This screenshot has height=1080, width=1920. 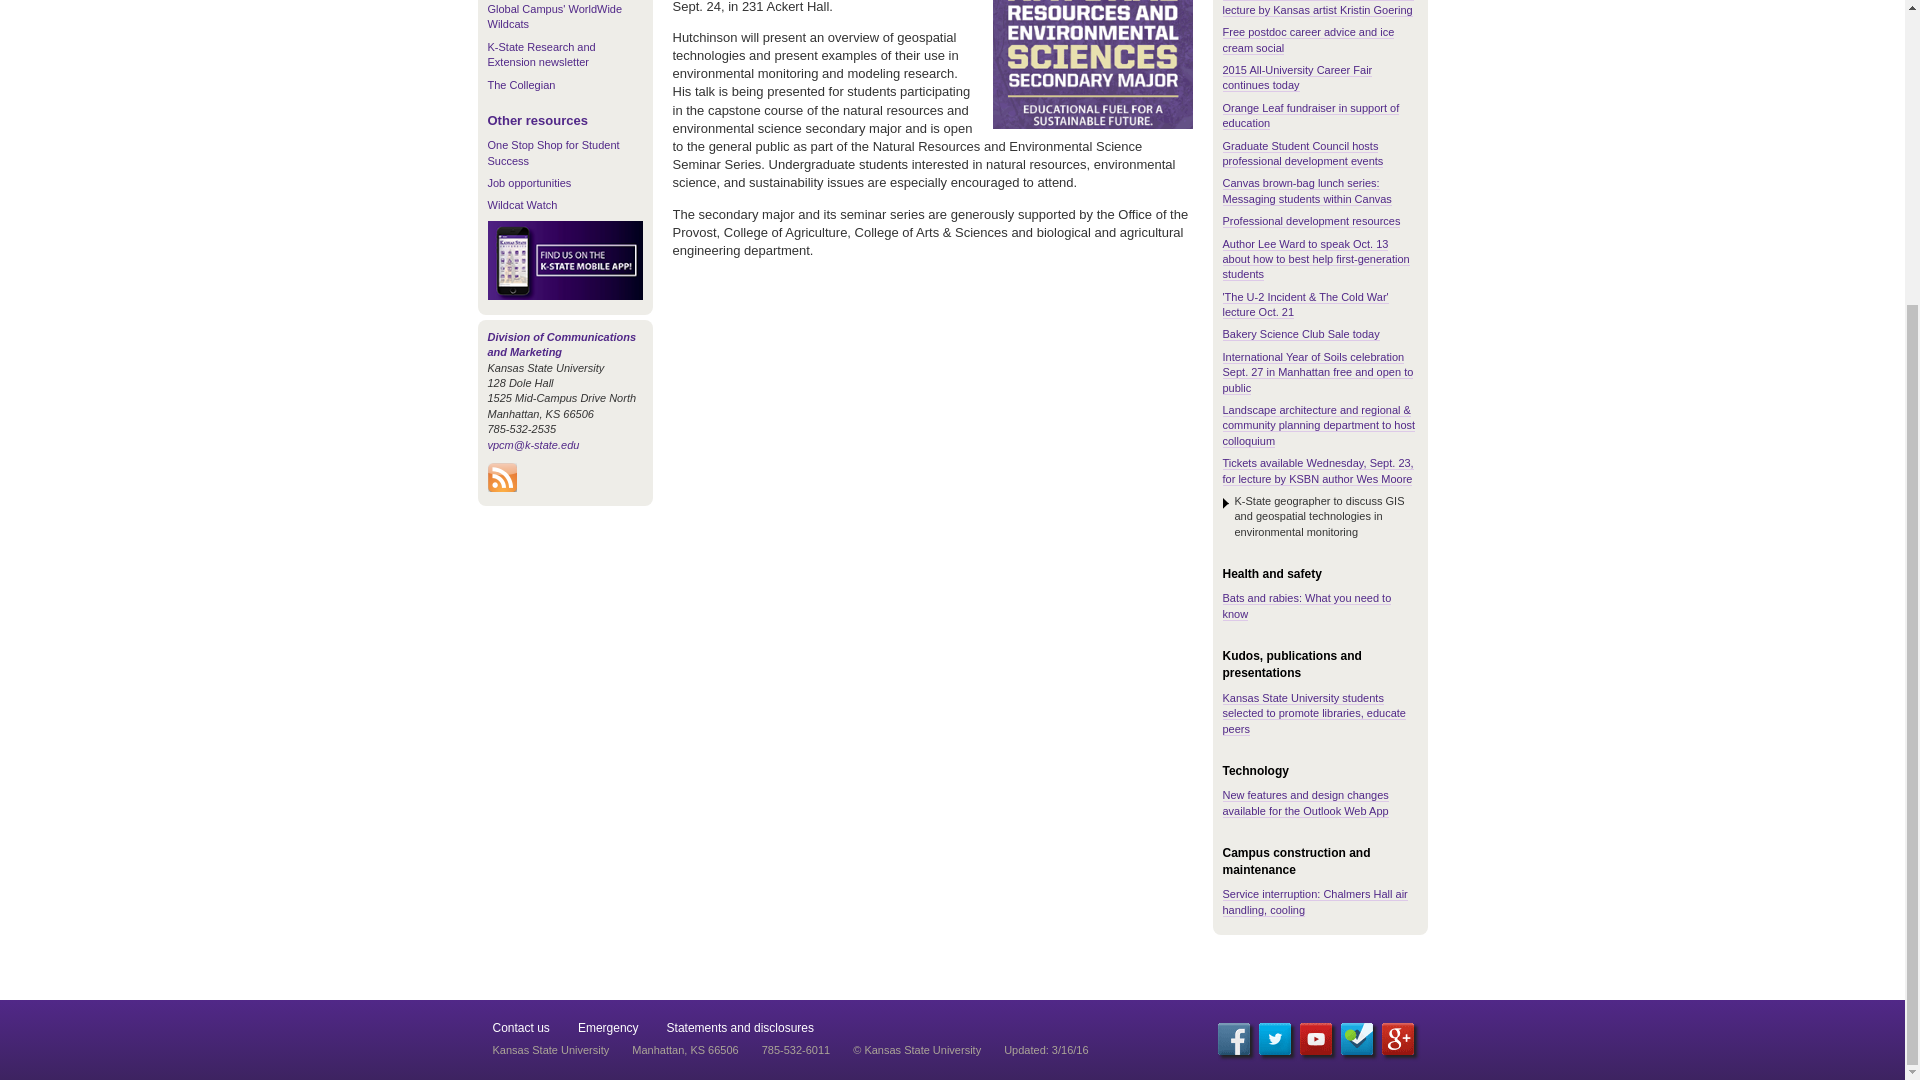 I want to click on K-State Research and Extension newsletter, so click(x=541, y=54).